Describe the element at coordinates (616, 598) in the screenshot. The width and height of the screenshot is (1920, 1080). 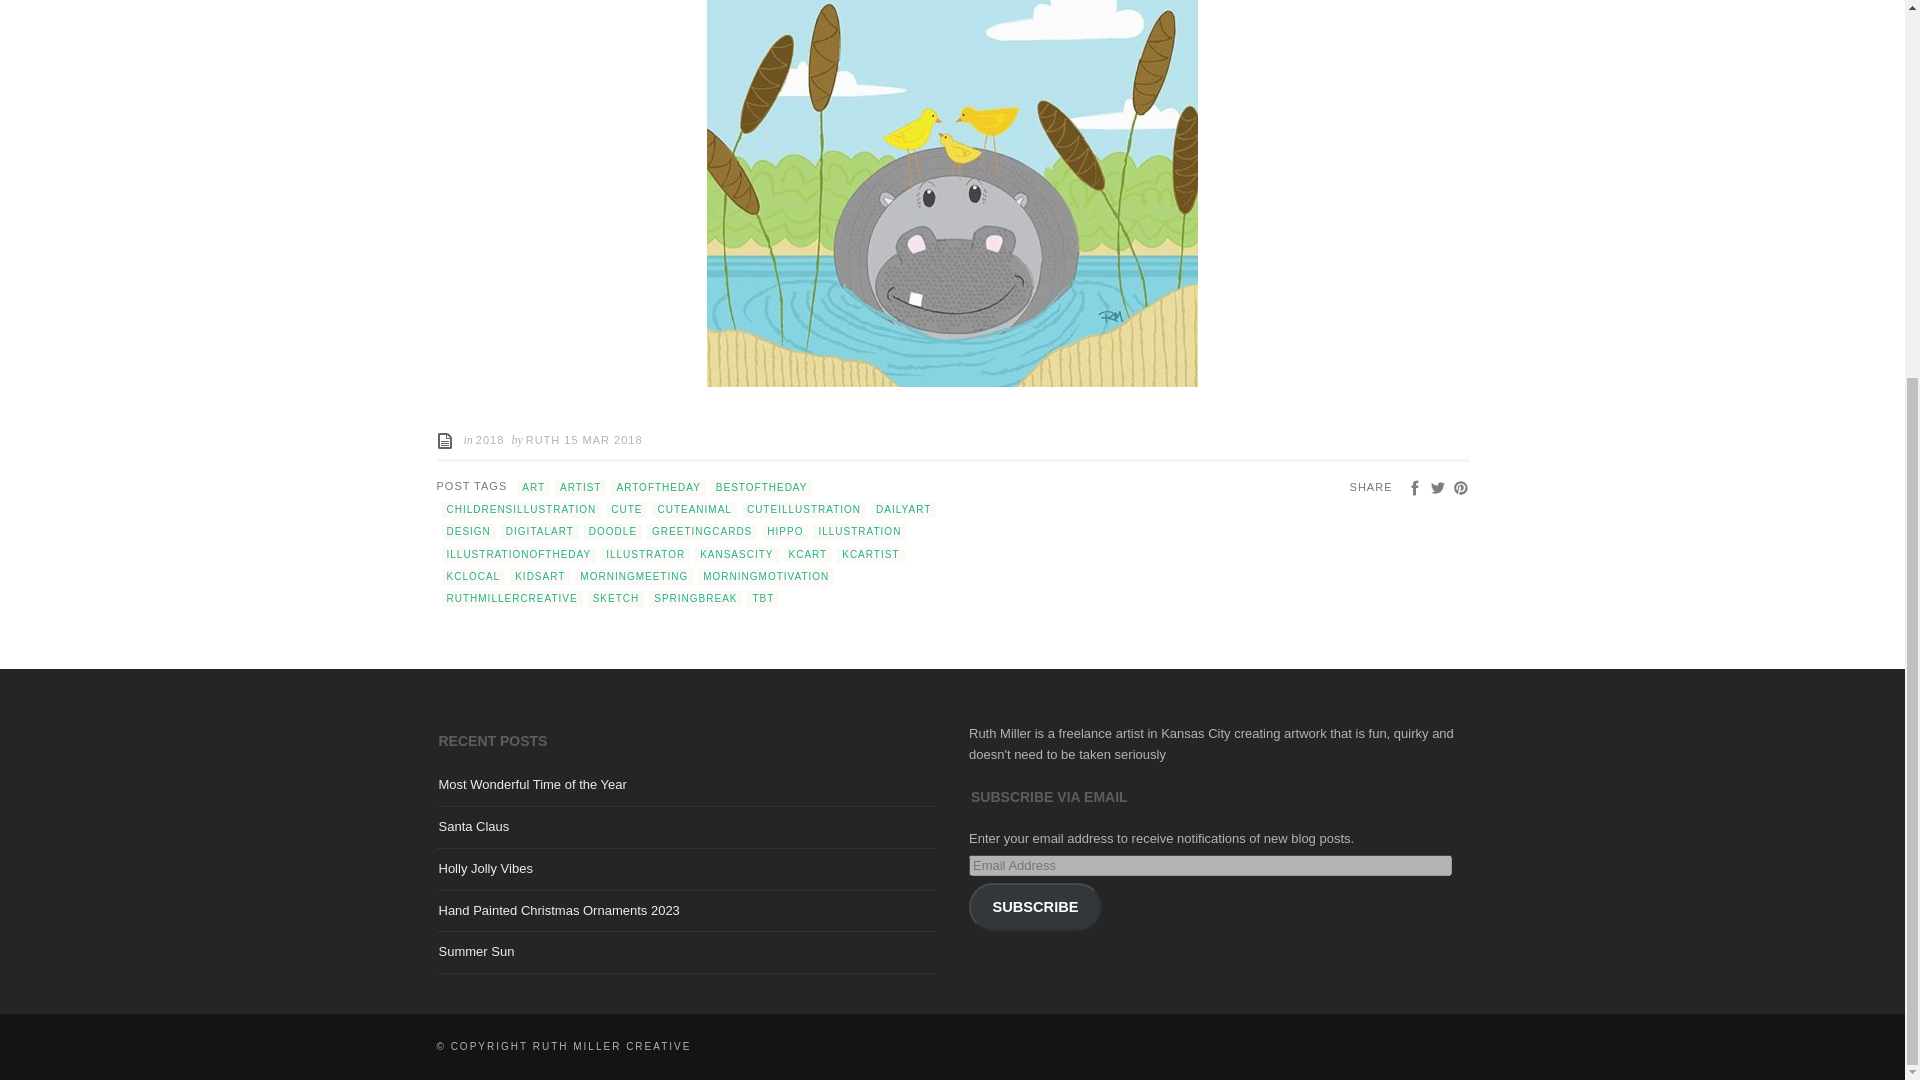
I see `SKETCH` at that location.